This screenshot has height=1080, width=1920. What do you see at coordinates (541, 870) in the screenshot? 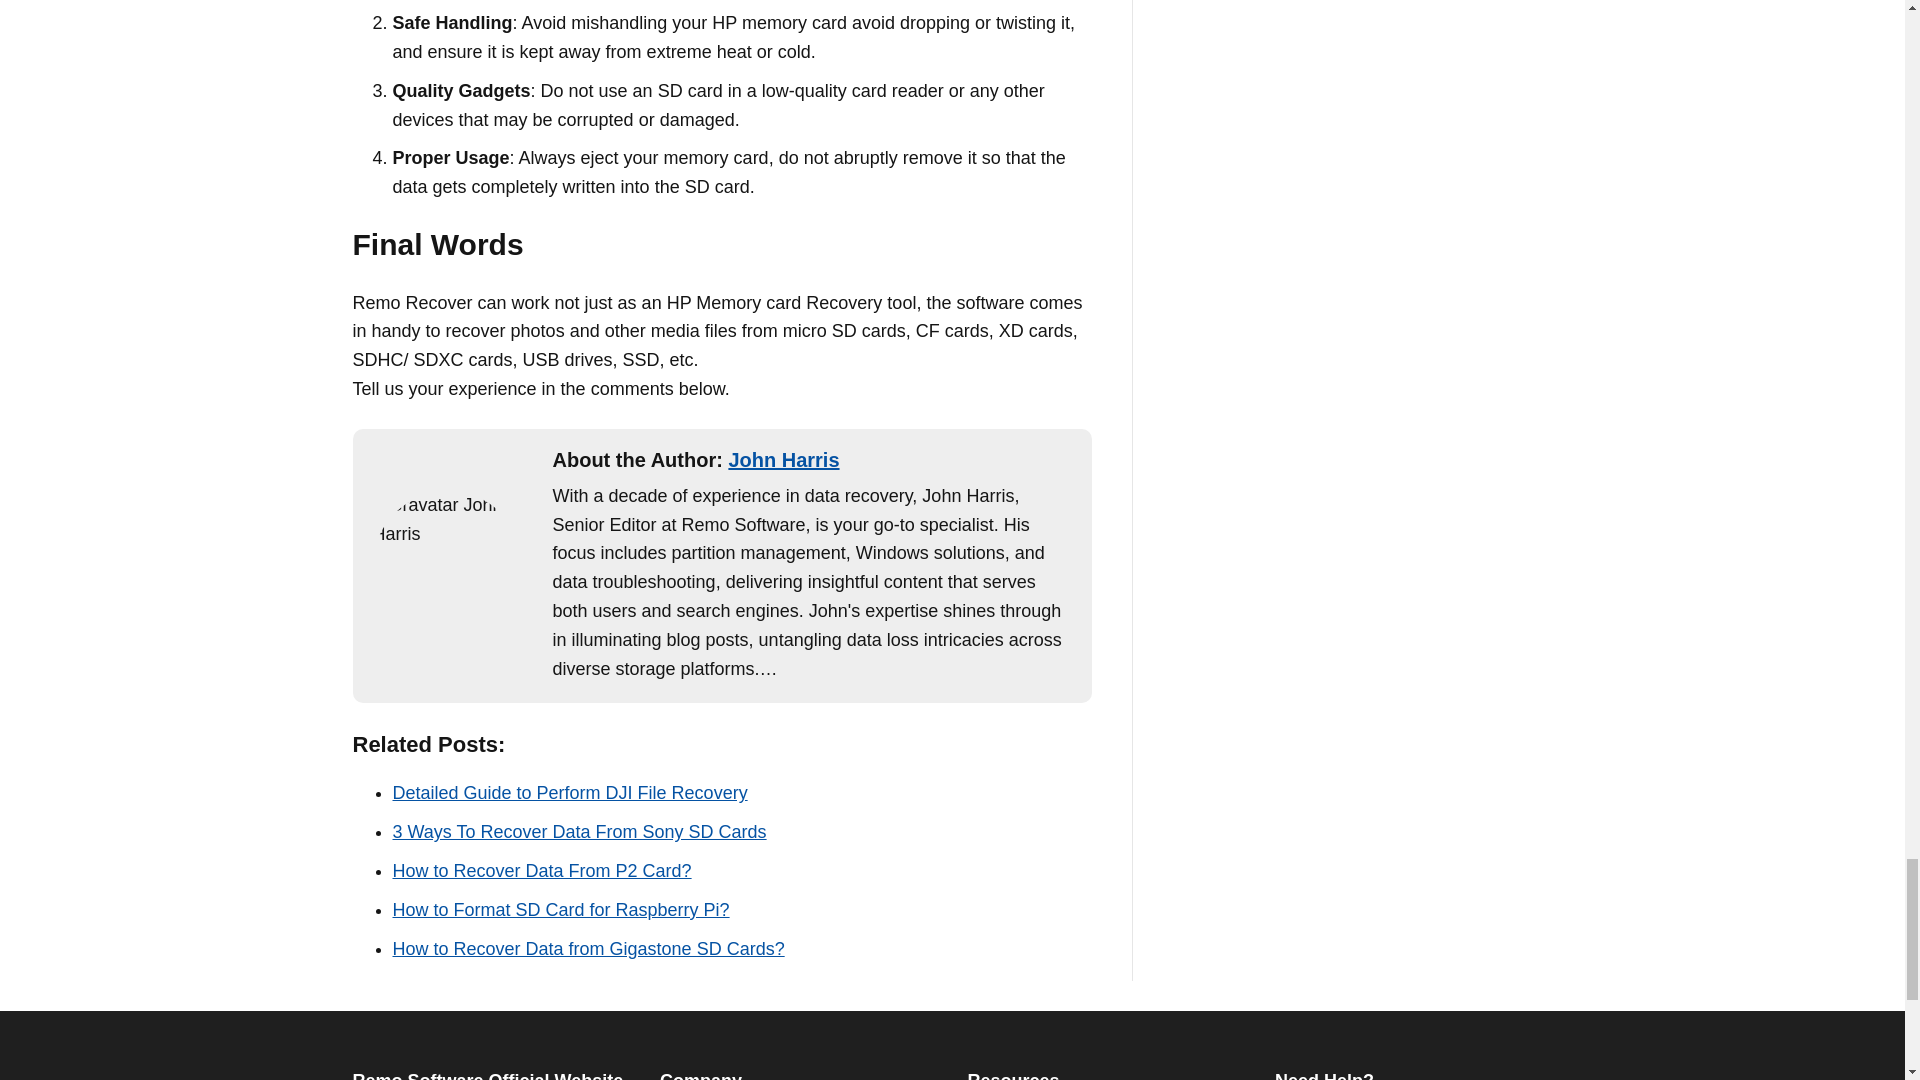
I see `How to Recover Data From P2 Card?` at bounding box center [541, 870].